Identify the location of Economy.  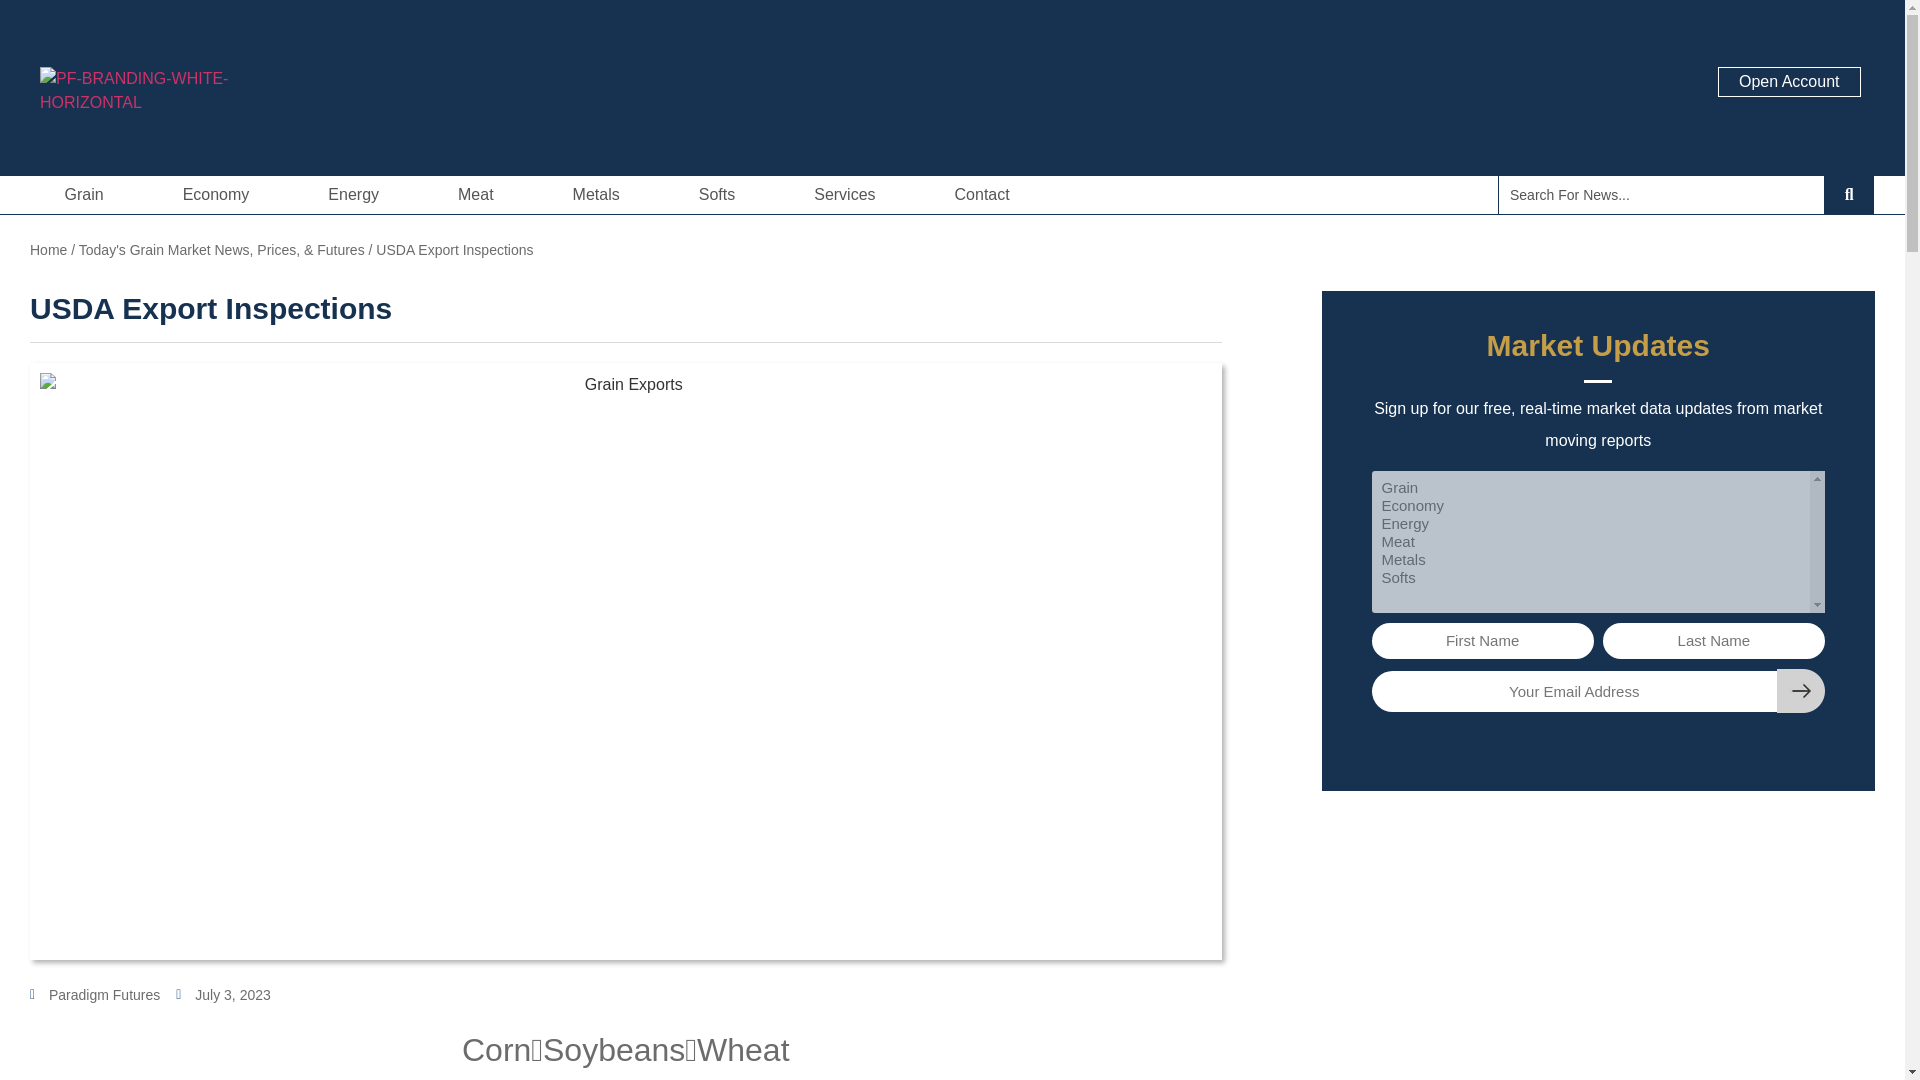
(220, 194).